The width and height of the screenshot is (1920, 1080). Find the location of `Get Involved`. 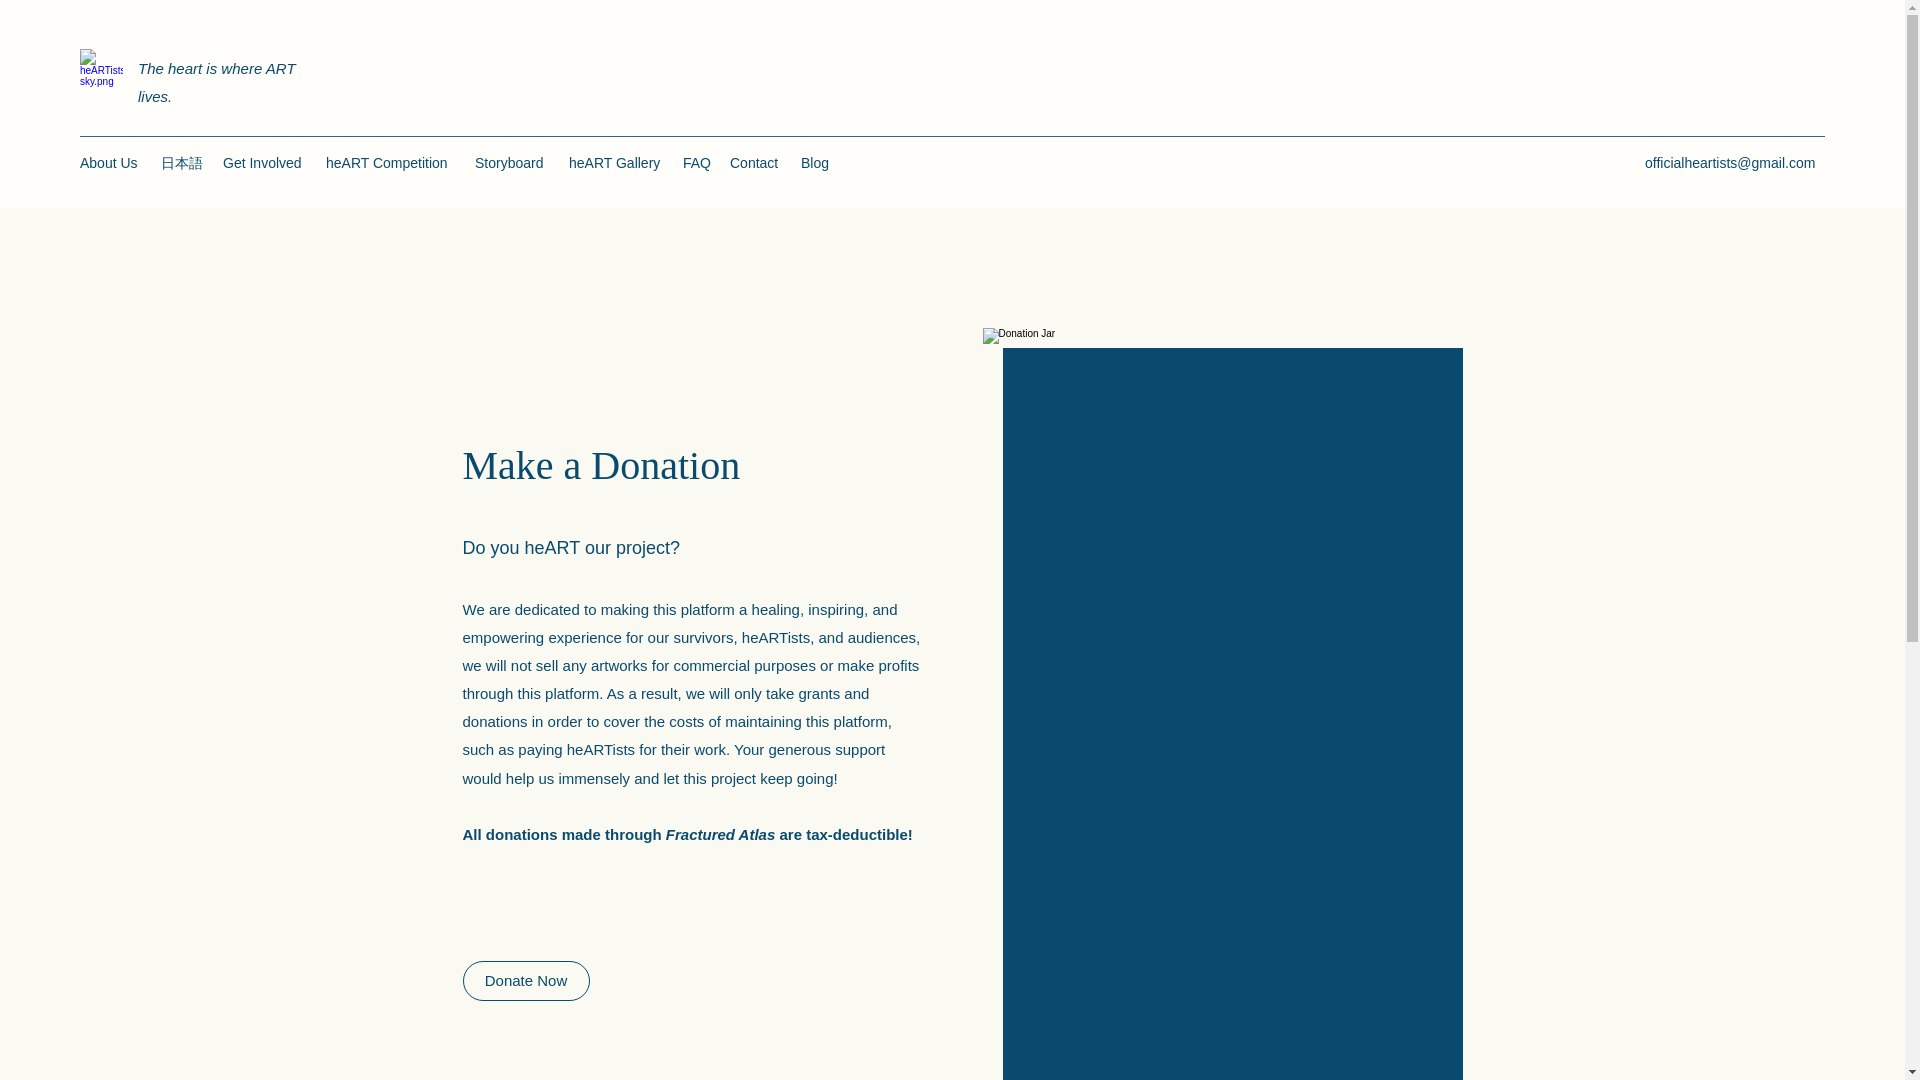

Get Involved is located at coordinates (264, 162).